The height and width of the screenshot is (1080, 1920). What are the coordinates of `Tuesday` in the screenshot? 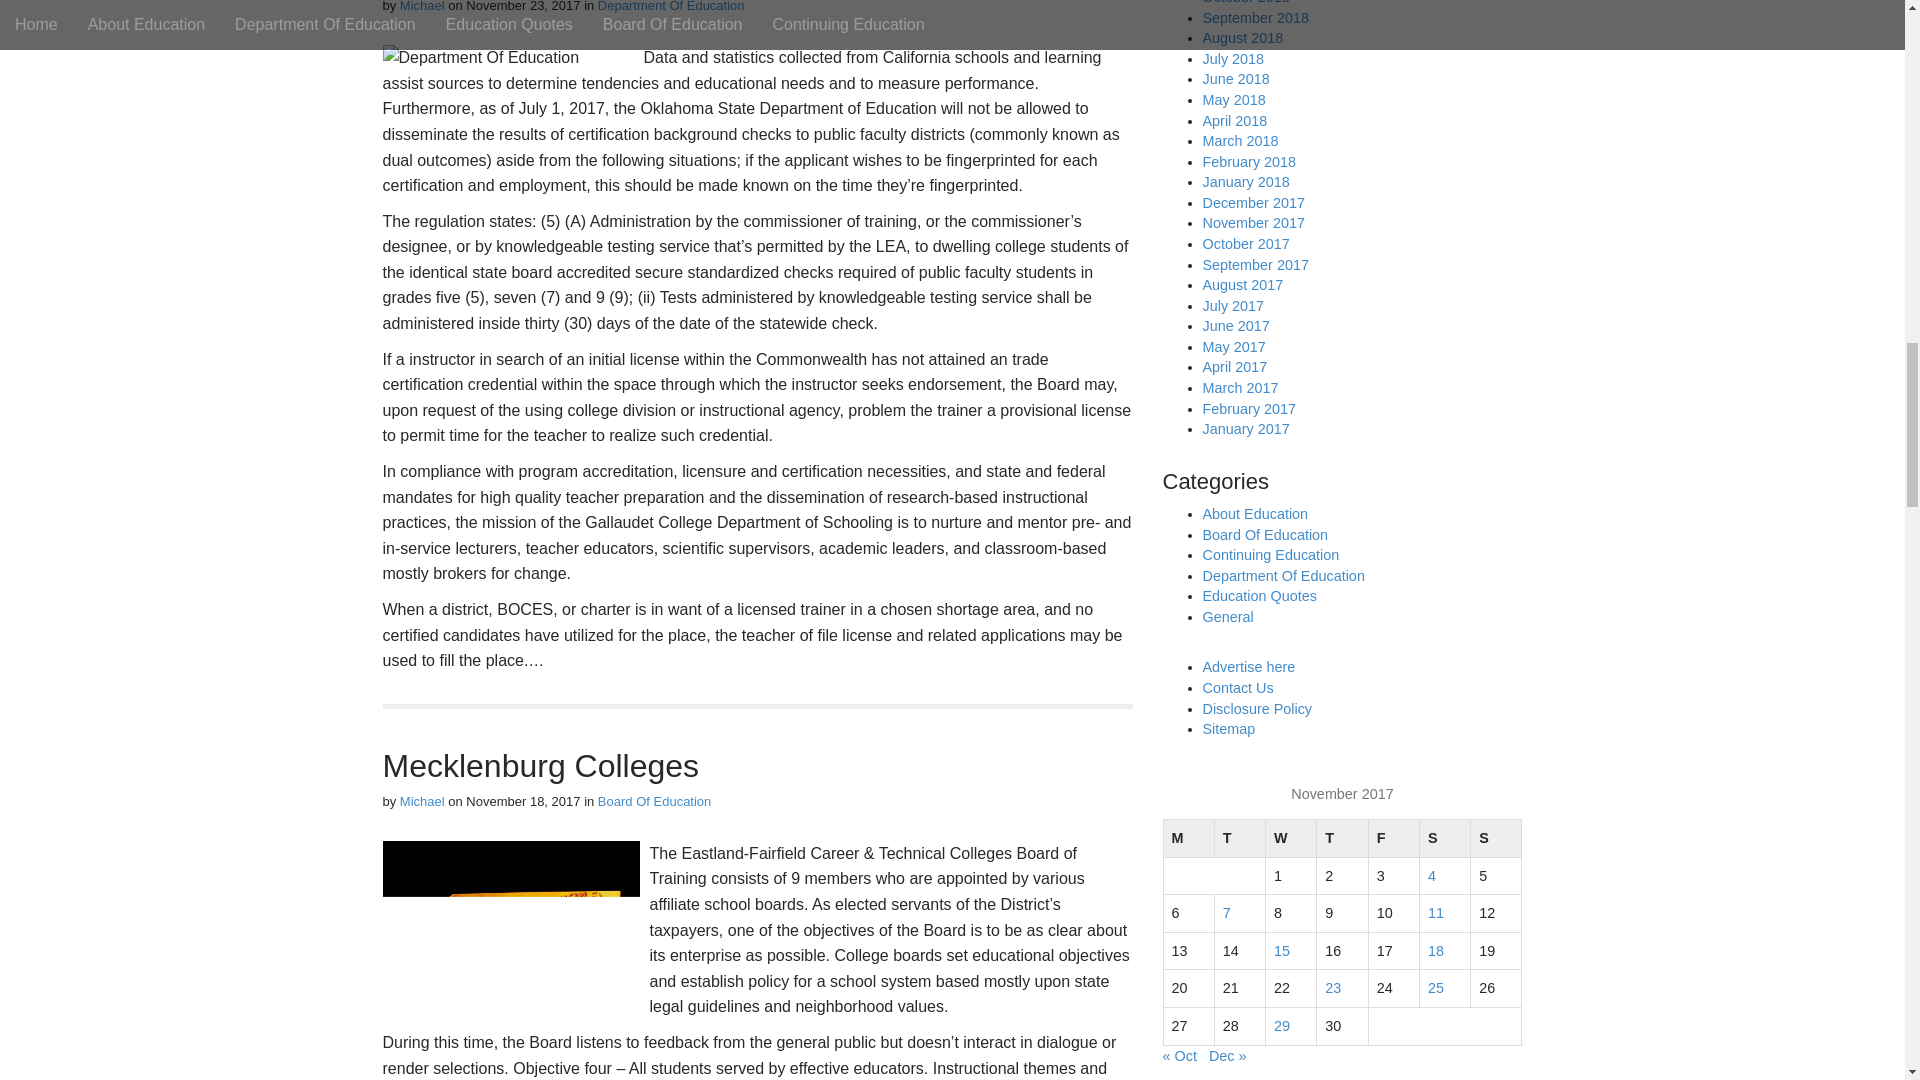 It's located at (1239, 838).